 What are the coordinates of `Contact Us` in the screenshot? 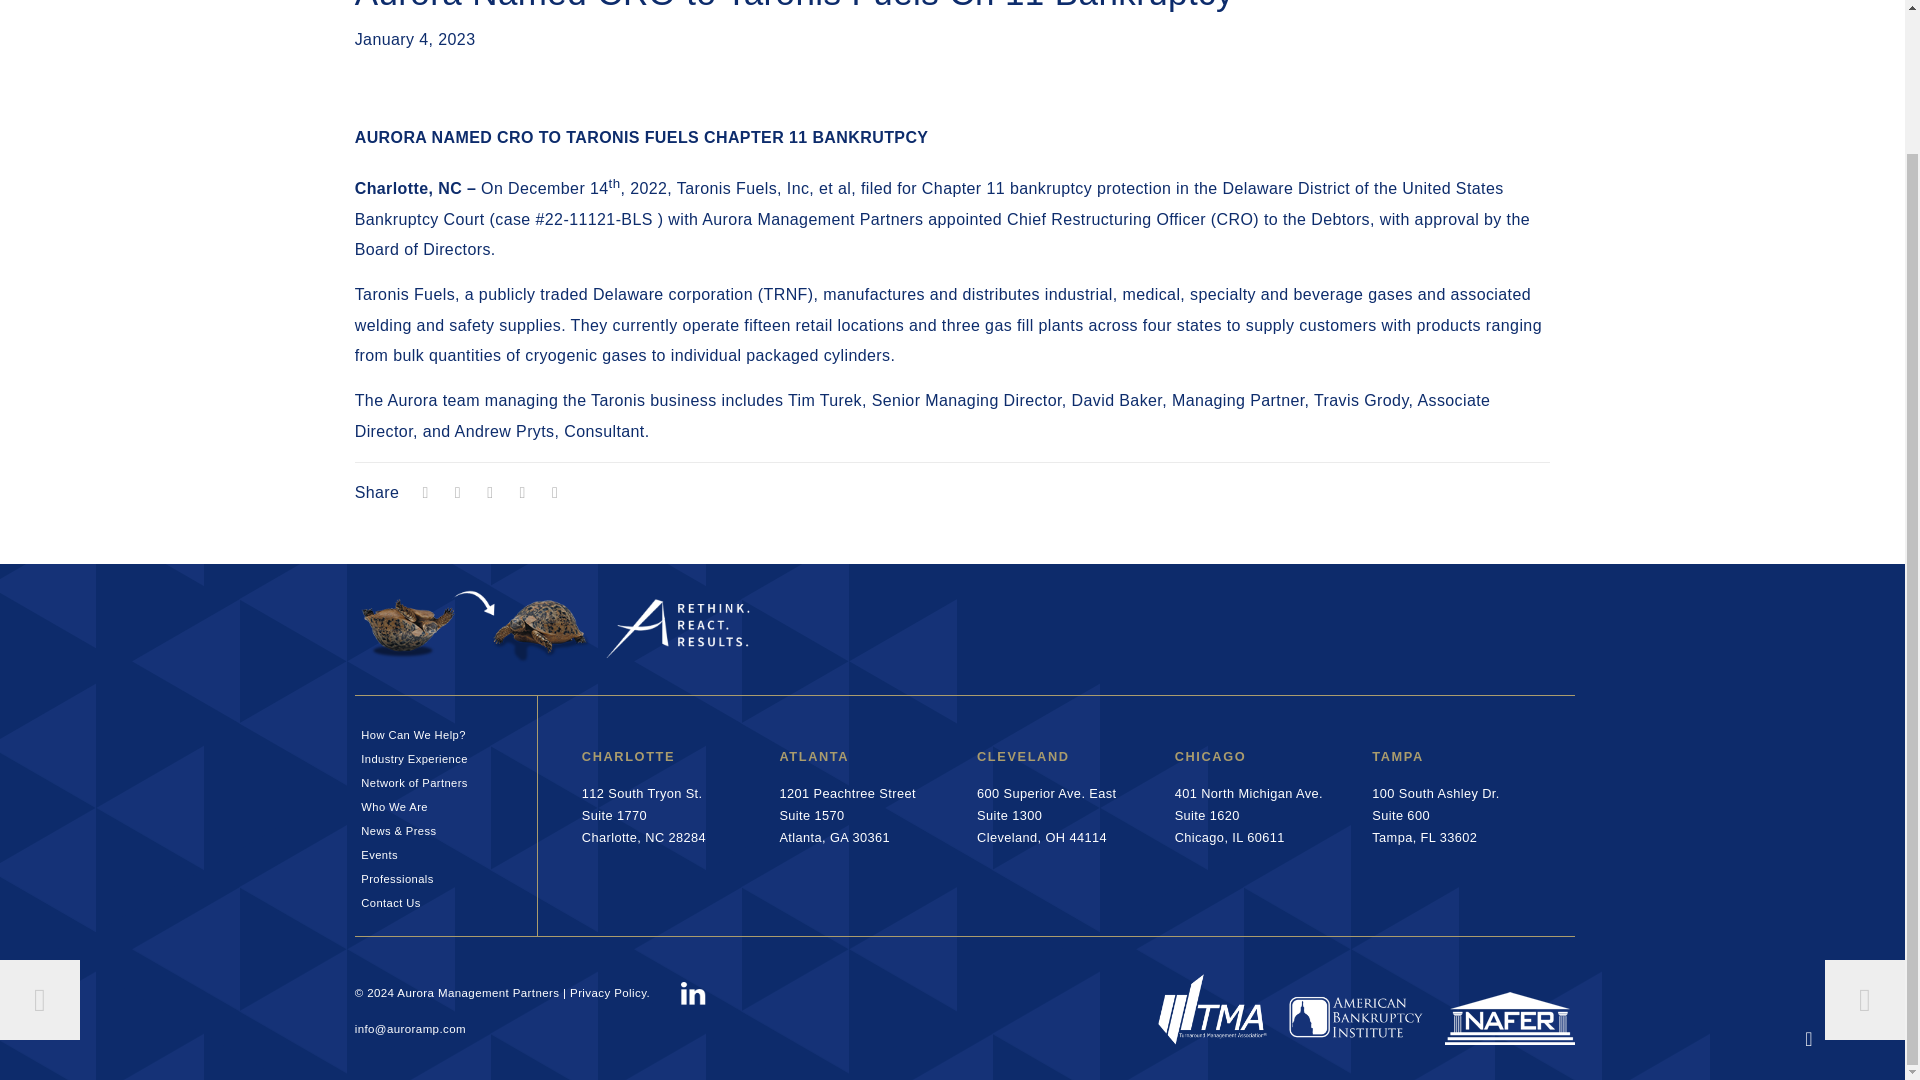 It's located at (445, 876).